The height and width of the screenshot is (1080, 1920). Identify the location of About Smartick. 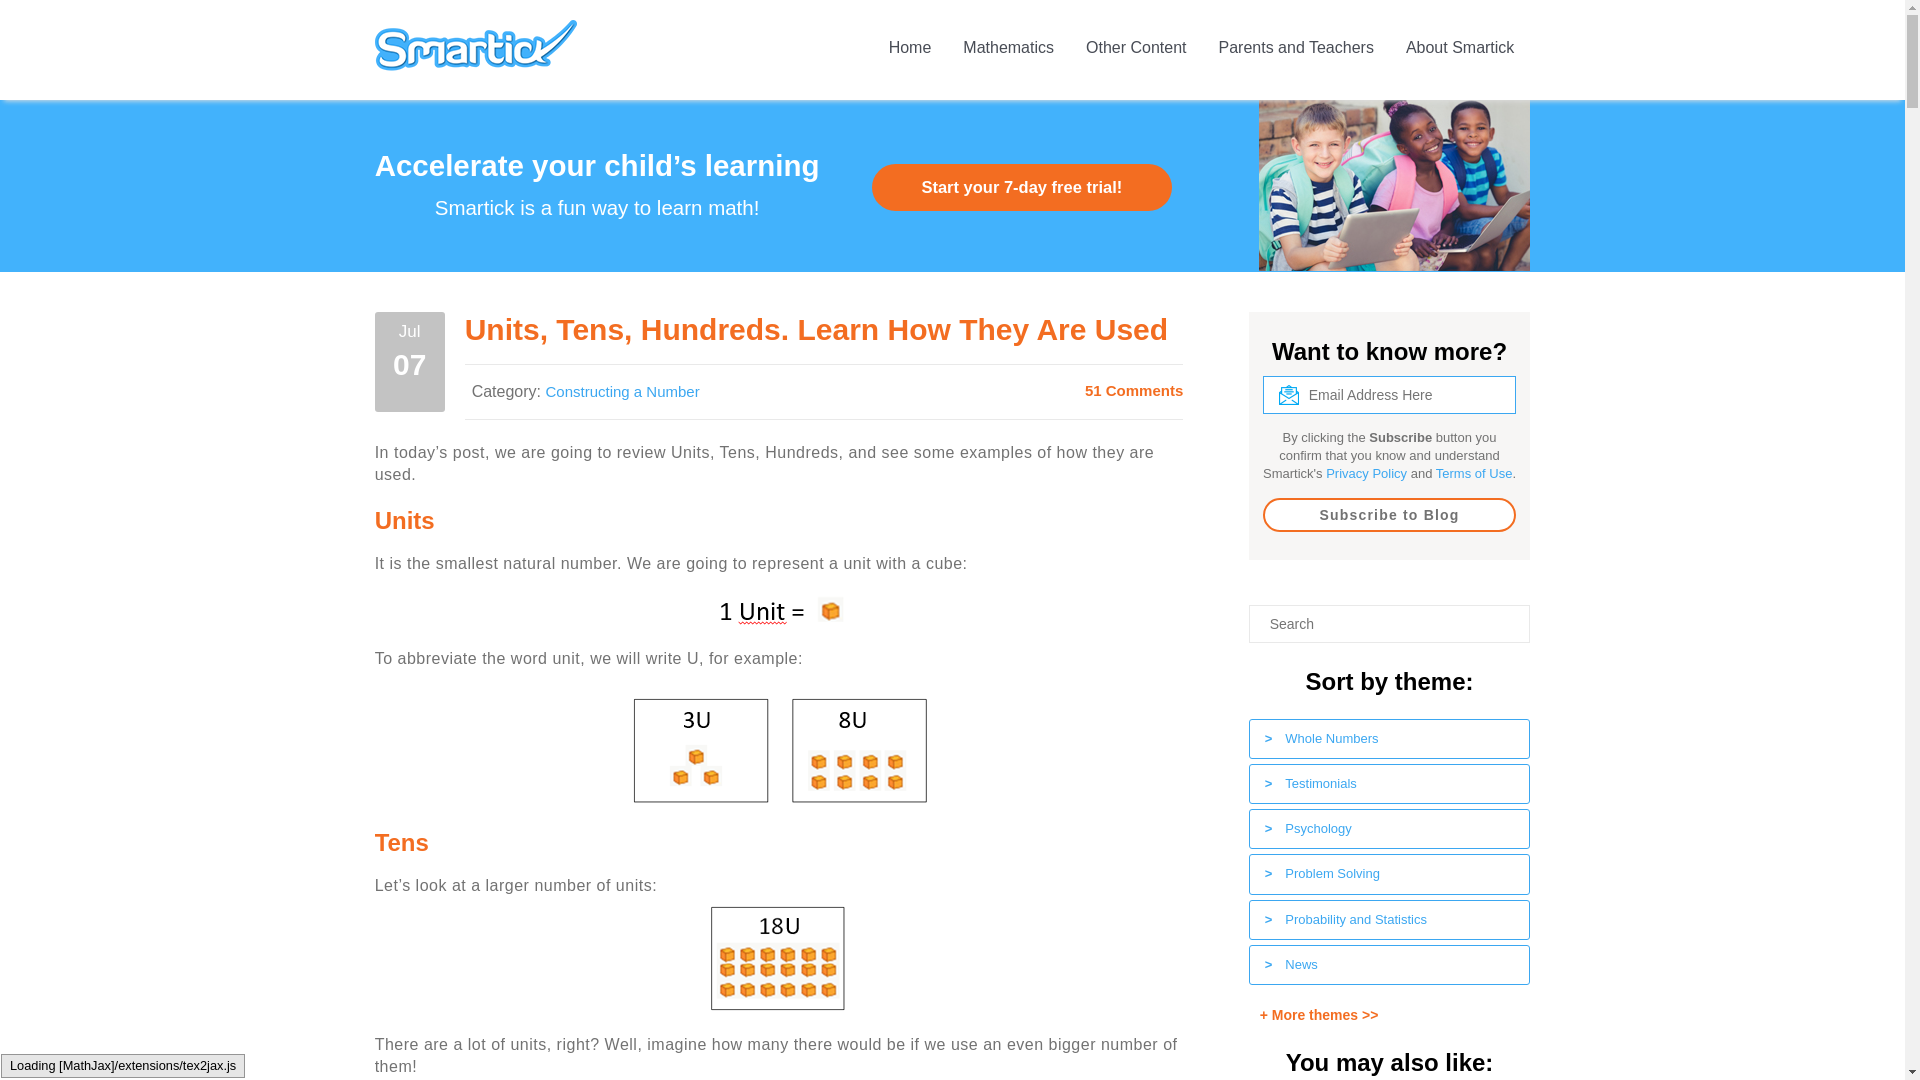
(1460, 50).